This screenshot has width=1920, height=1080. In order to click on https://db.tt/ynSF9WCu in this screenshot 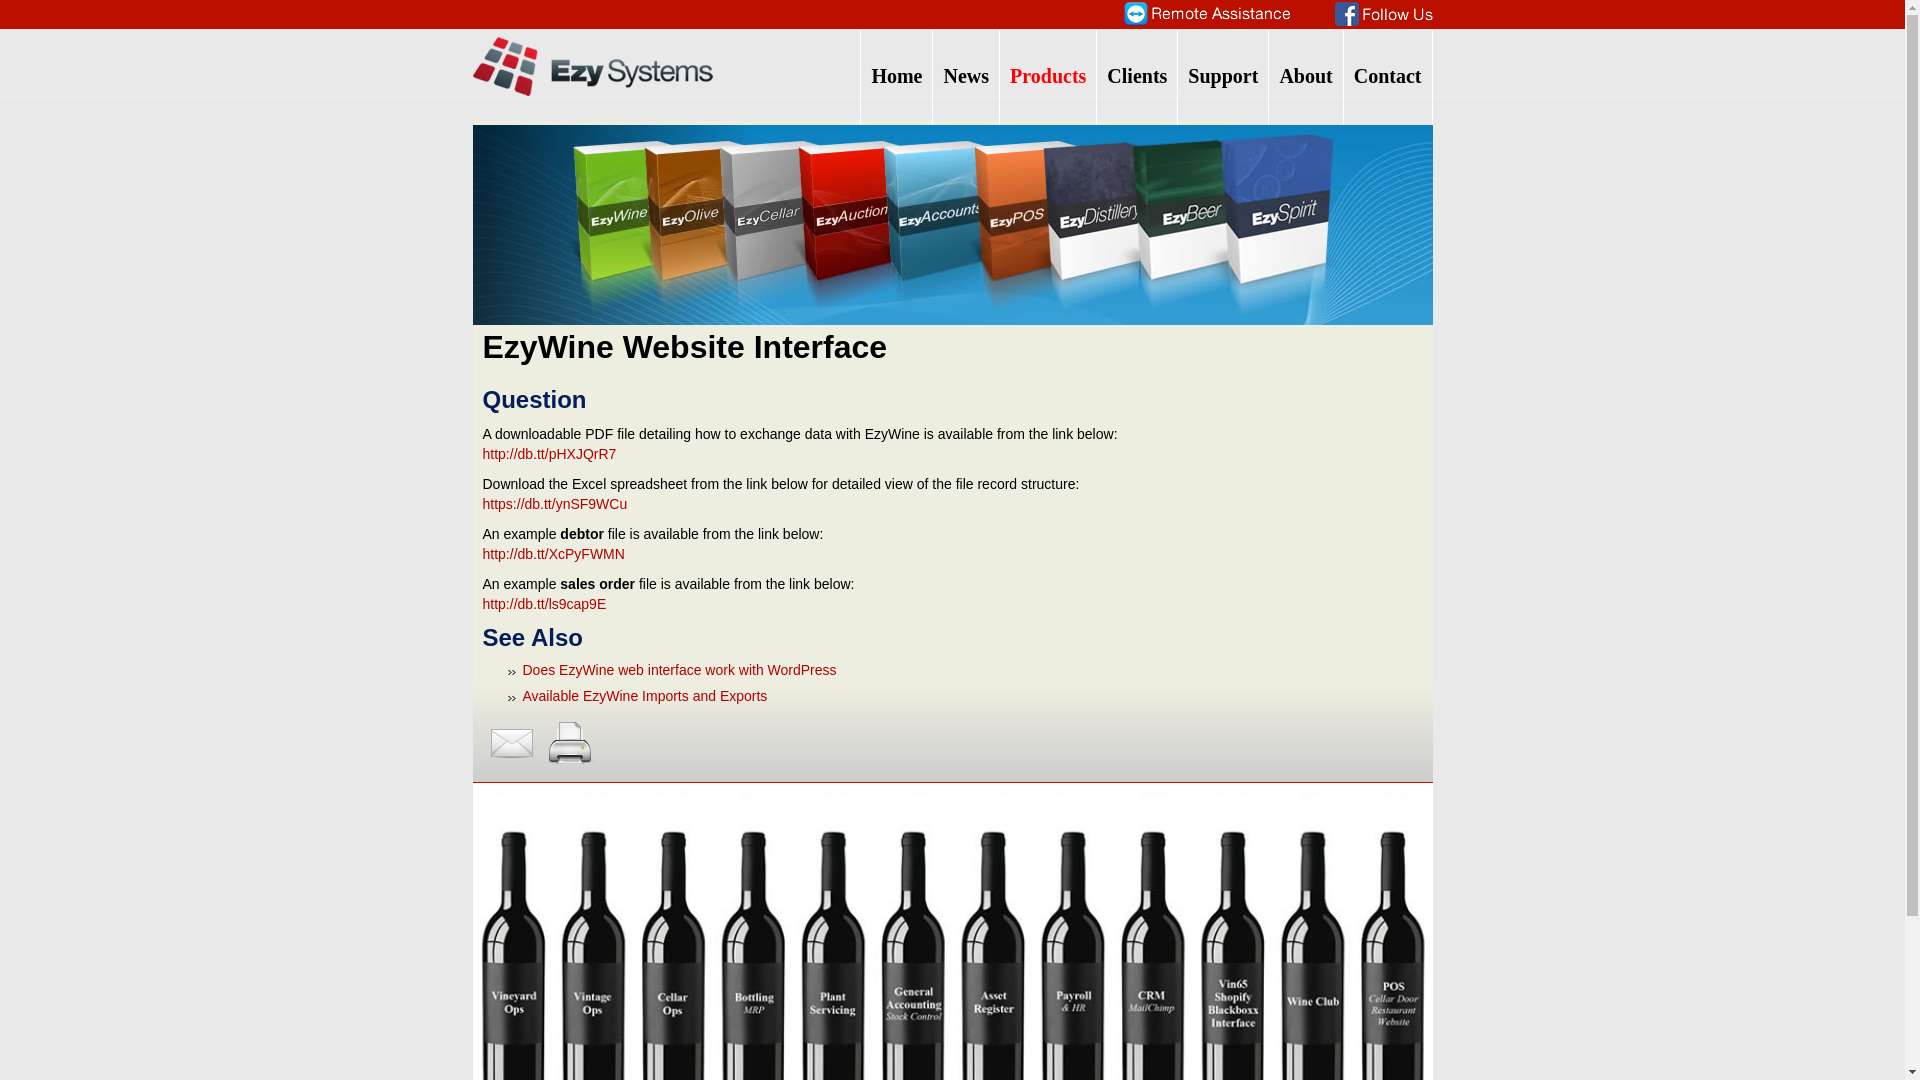, I will do `click(554, 504)`.